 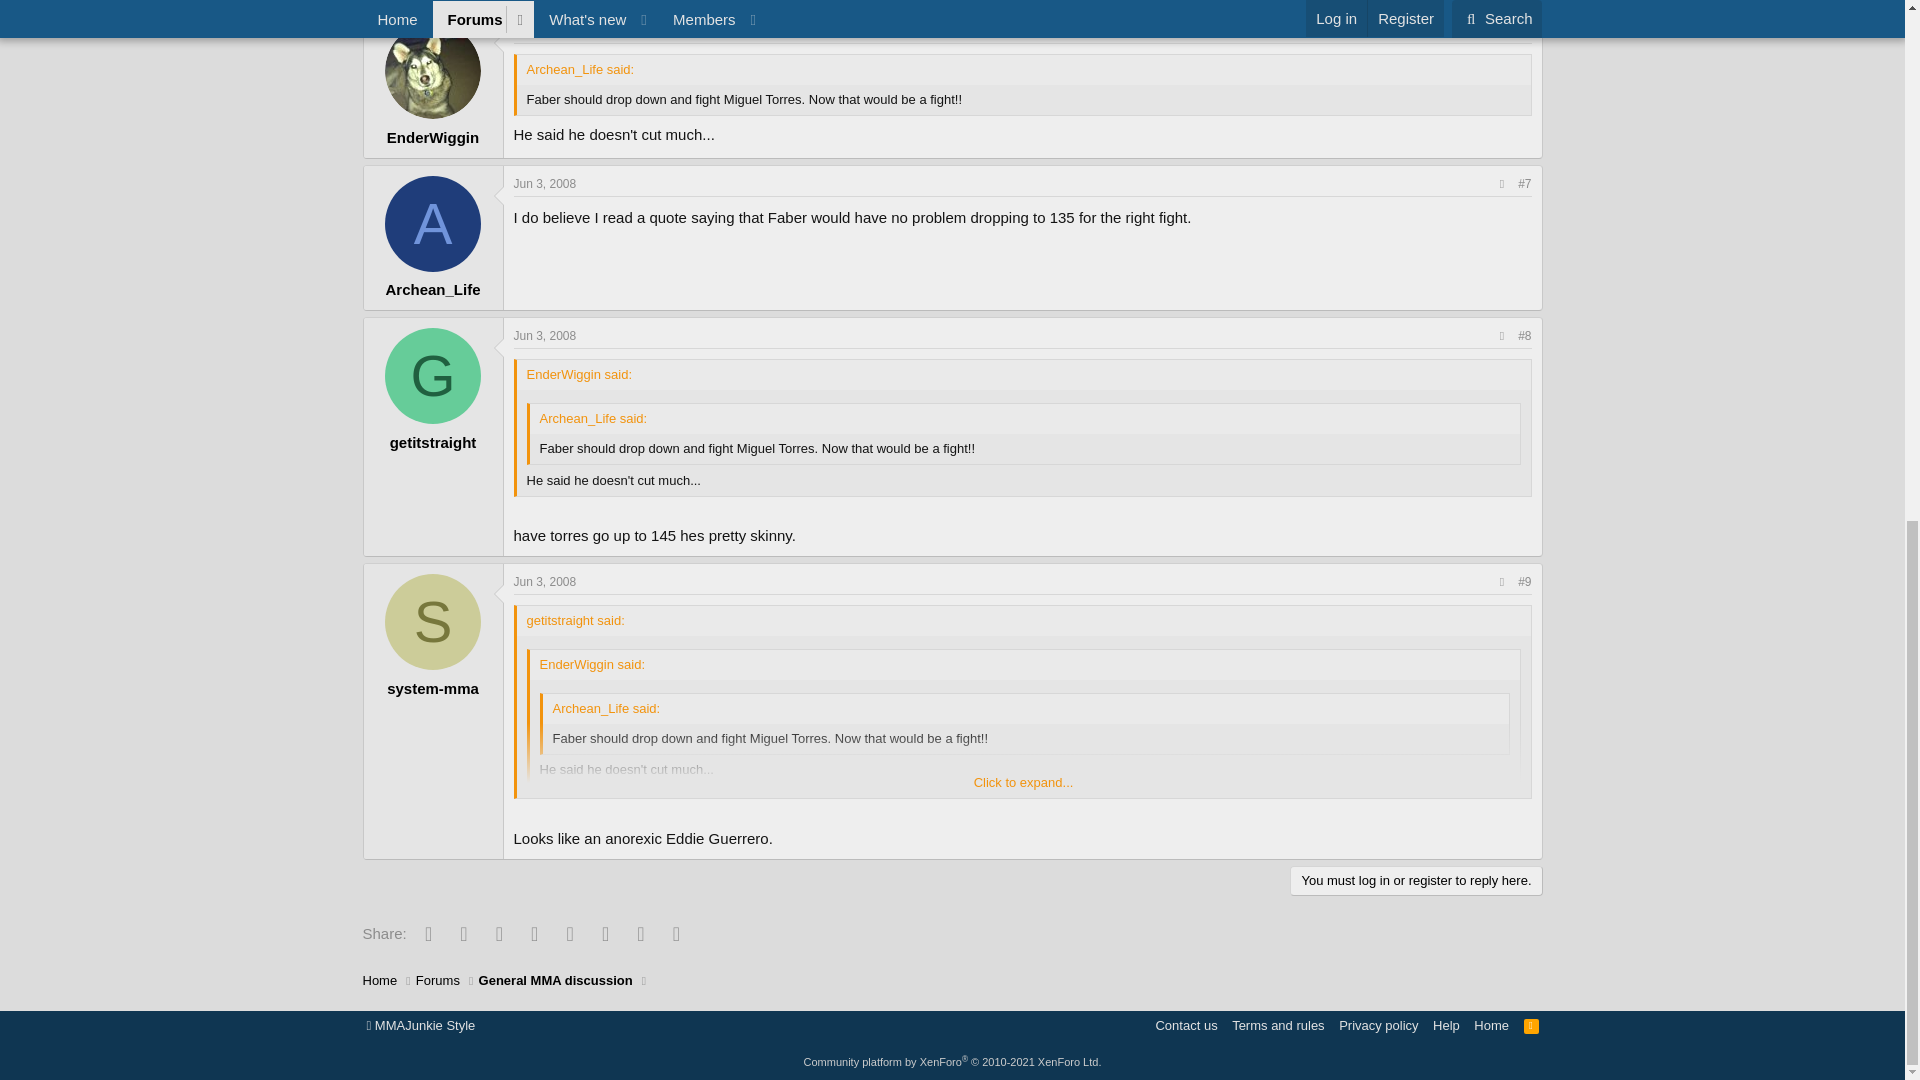 I want to click on Jun 3, 2008 at 3:58 PM, so click(x=546, y=581).